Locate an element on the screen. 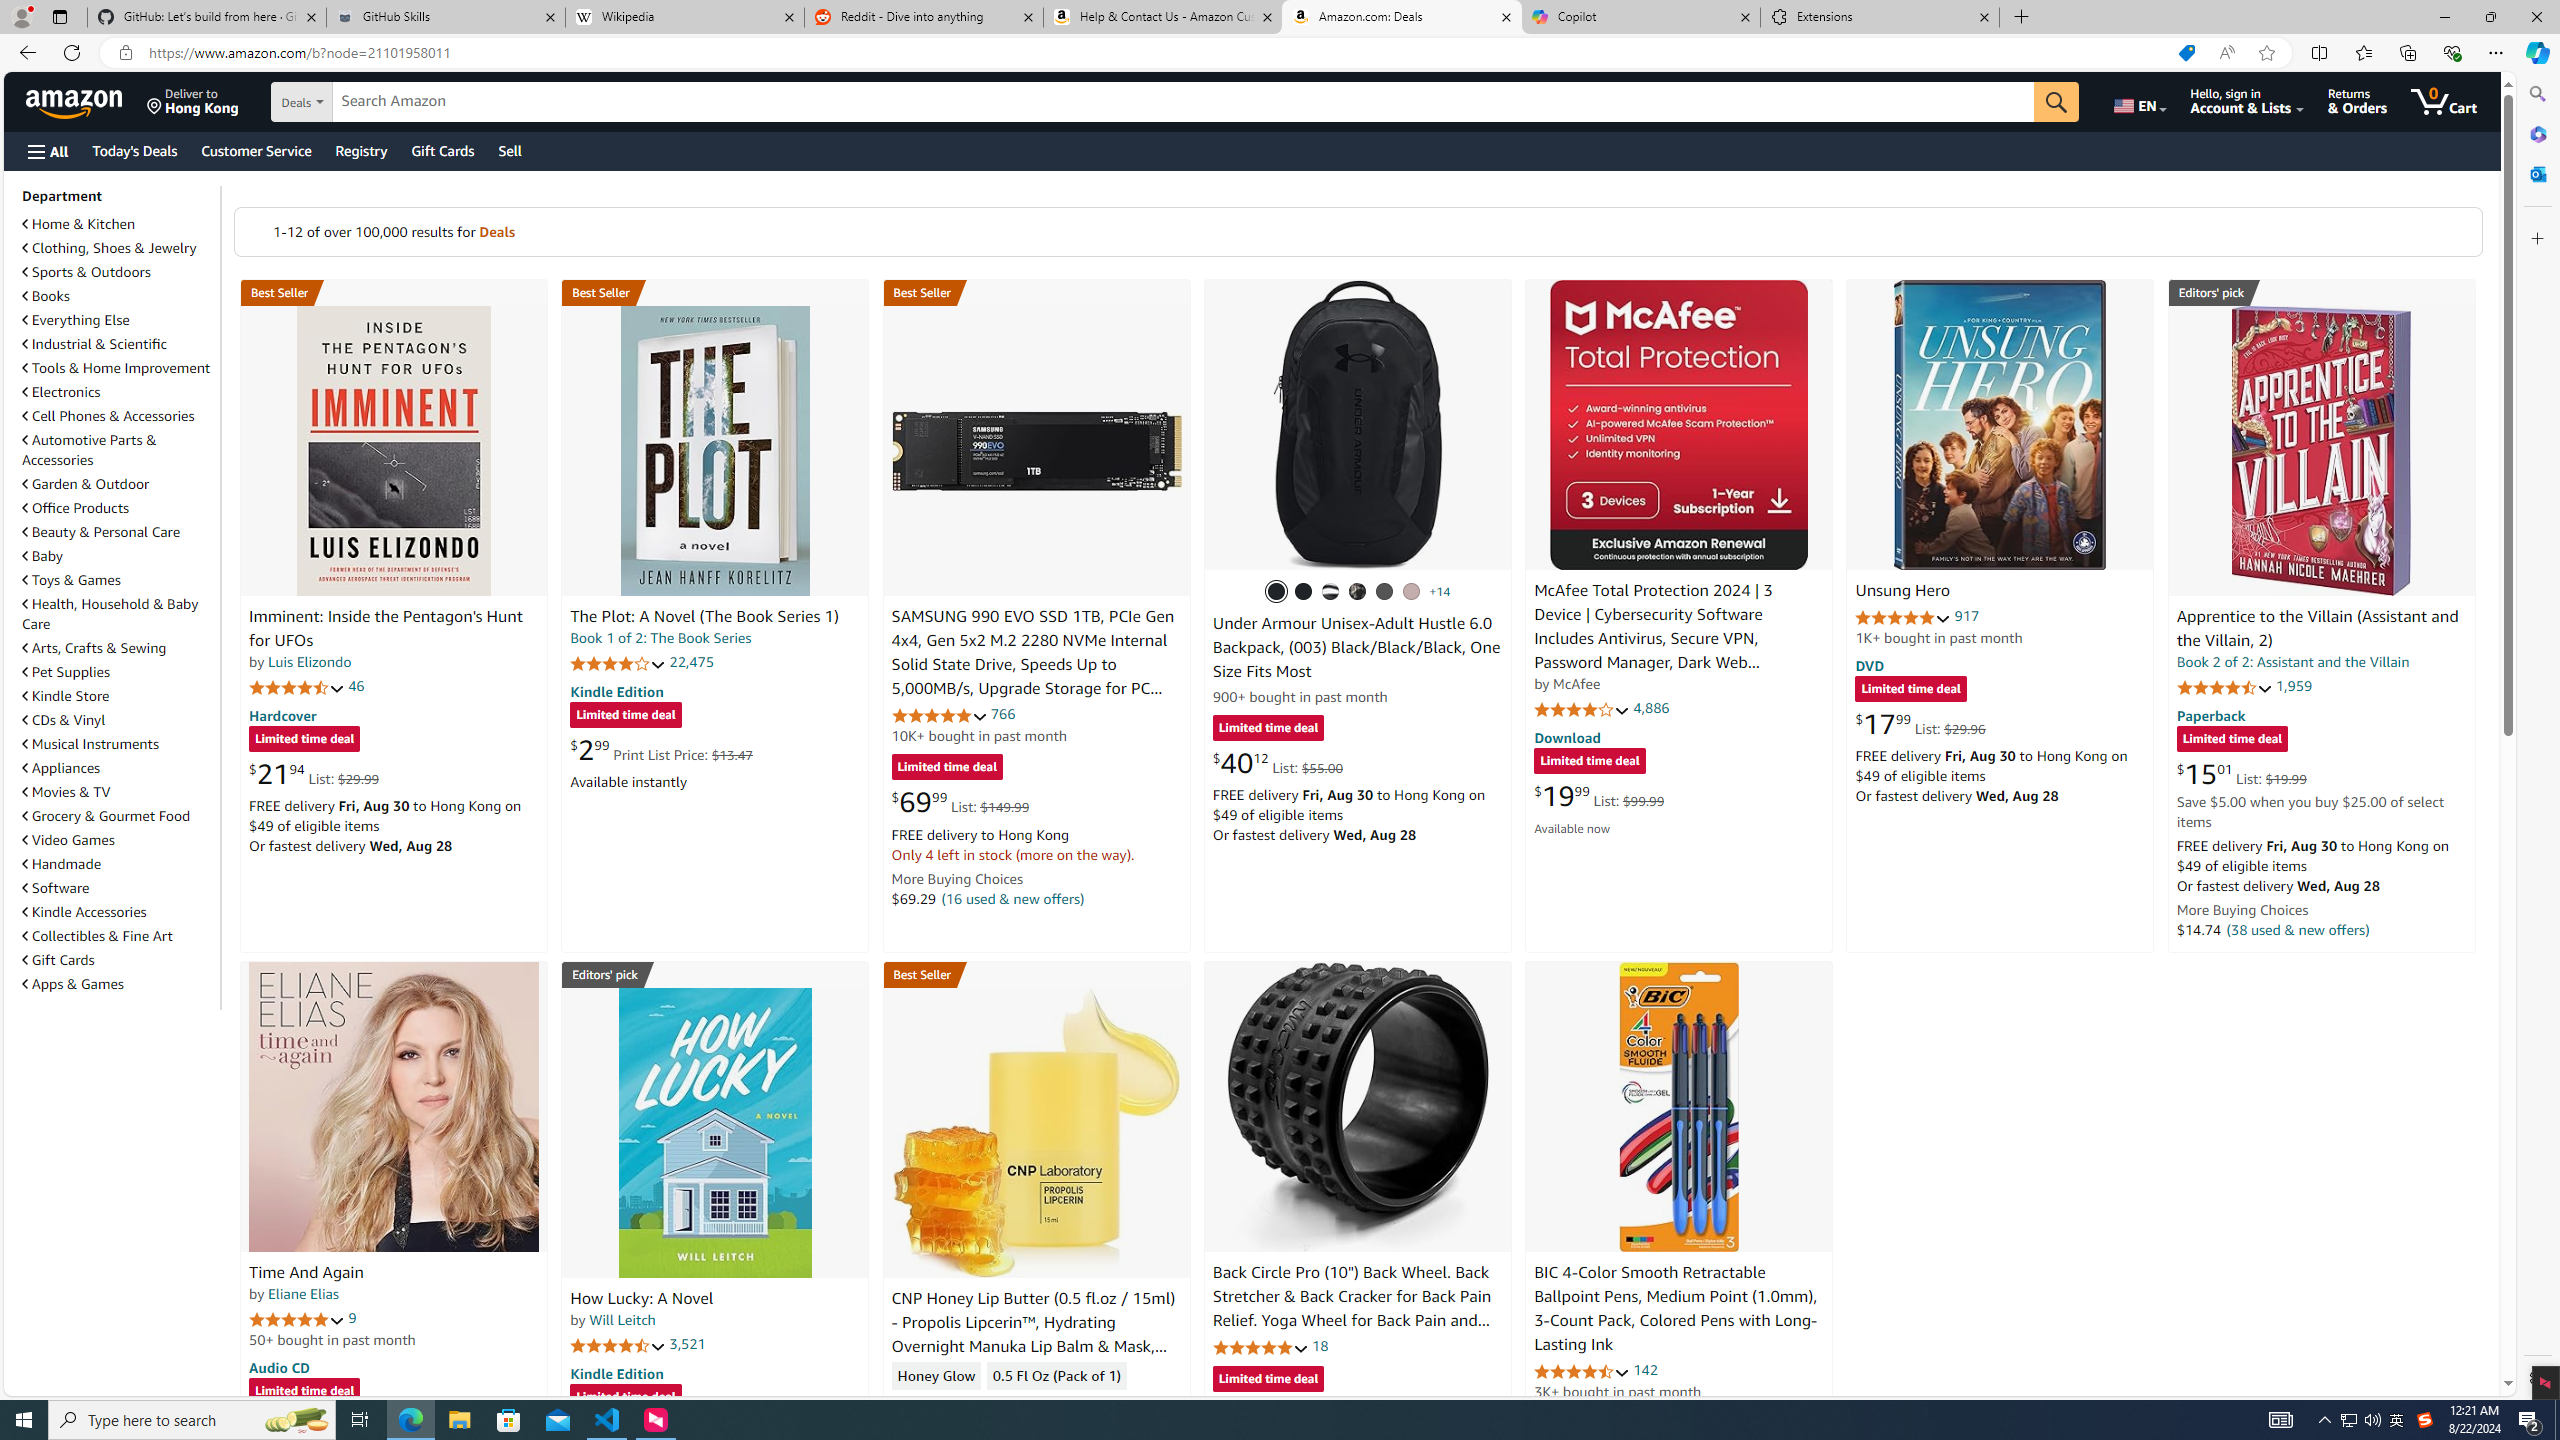  Today's Deals is located at coordinates (134, 150).